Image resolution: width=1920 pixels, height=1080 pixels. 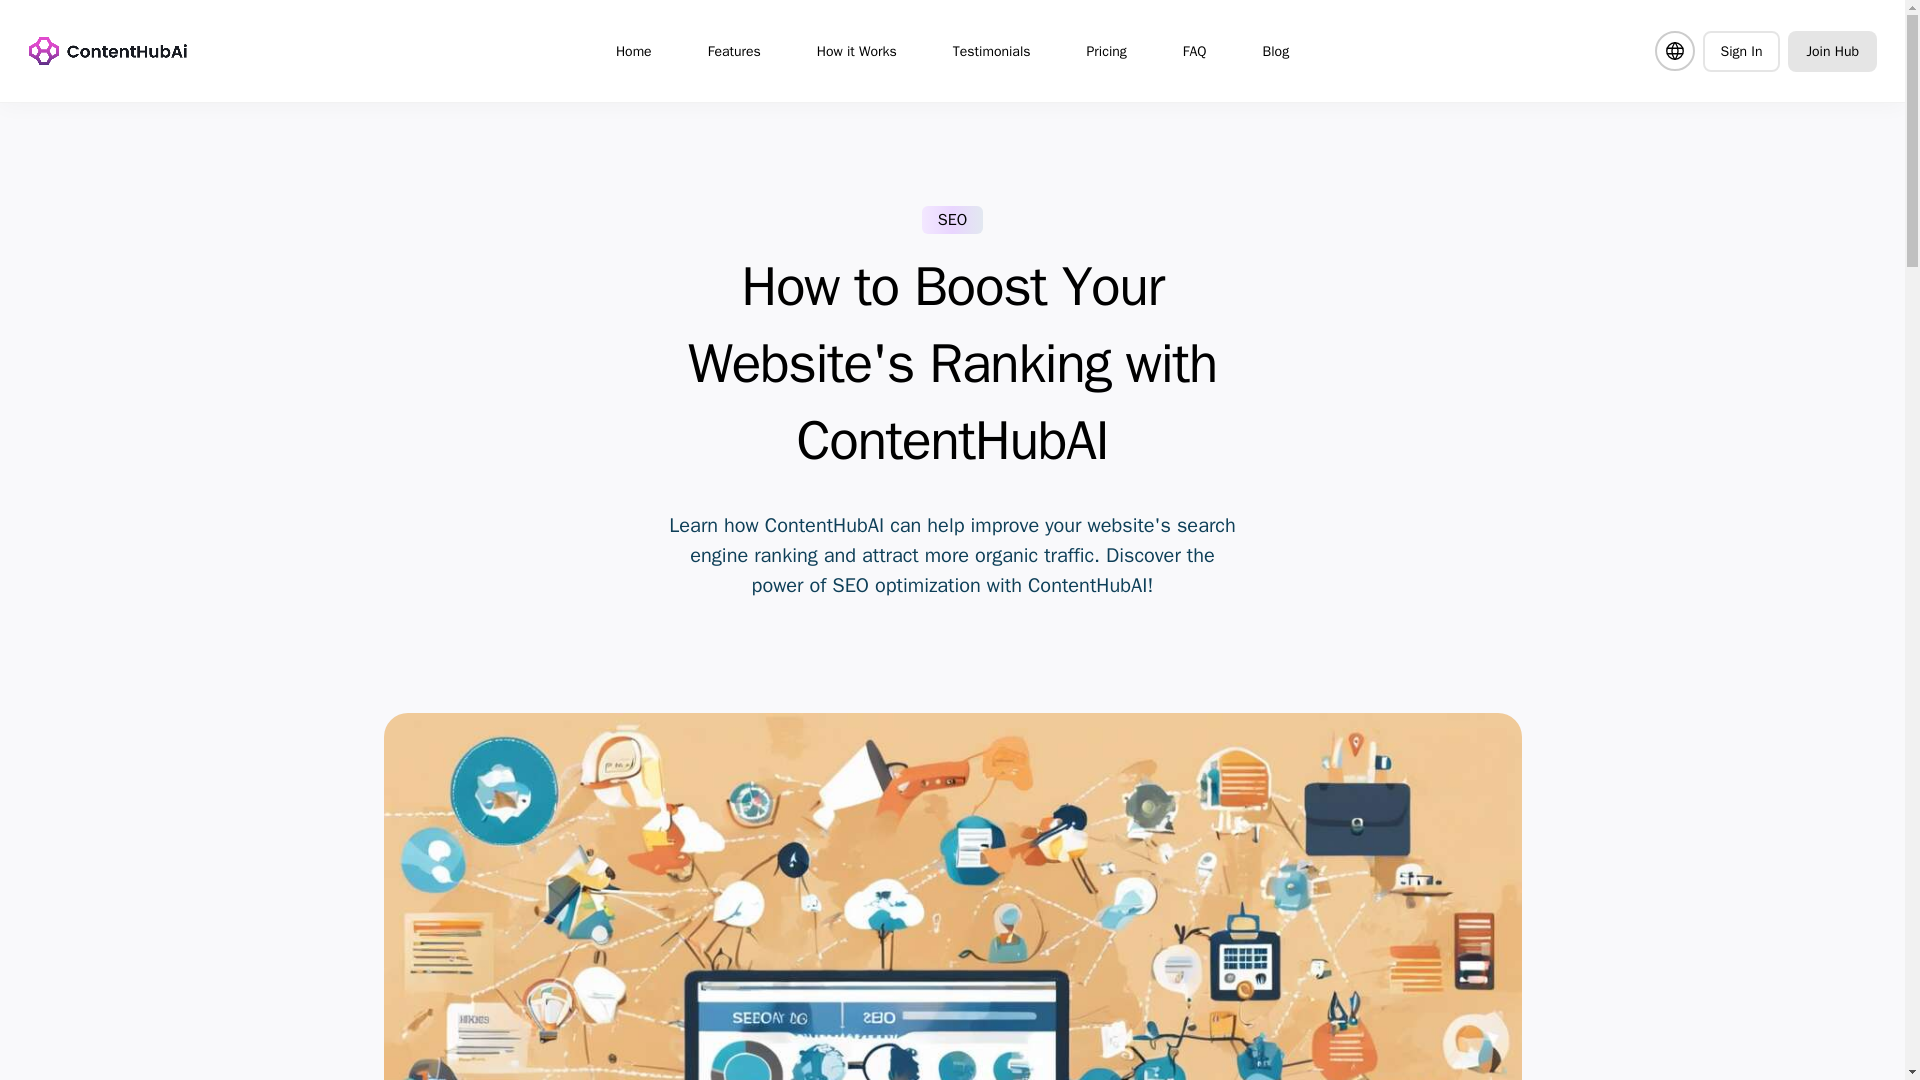 What do you see at coordinates (856, 50) in the screenshot?
I see `How it Works` at bounding box center [856, 50].